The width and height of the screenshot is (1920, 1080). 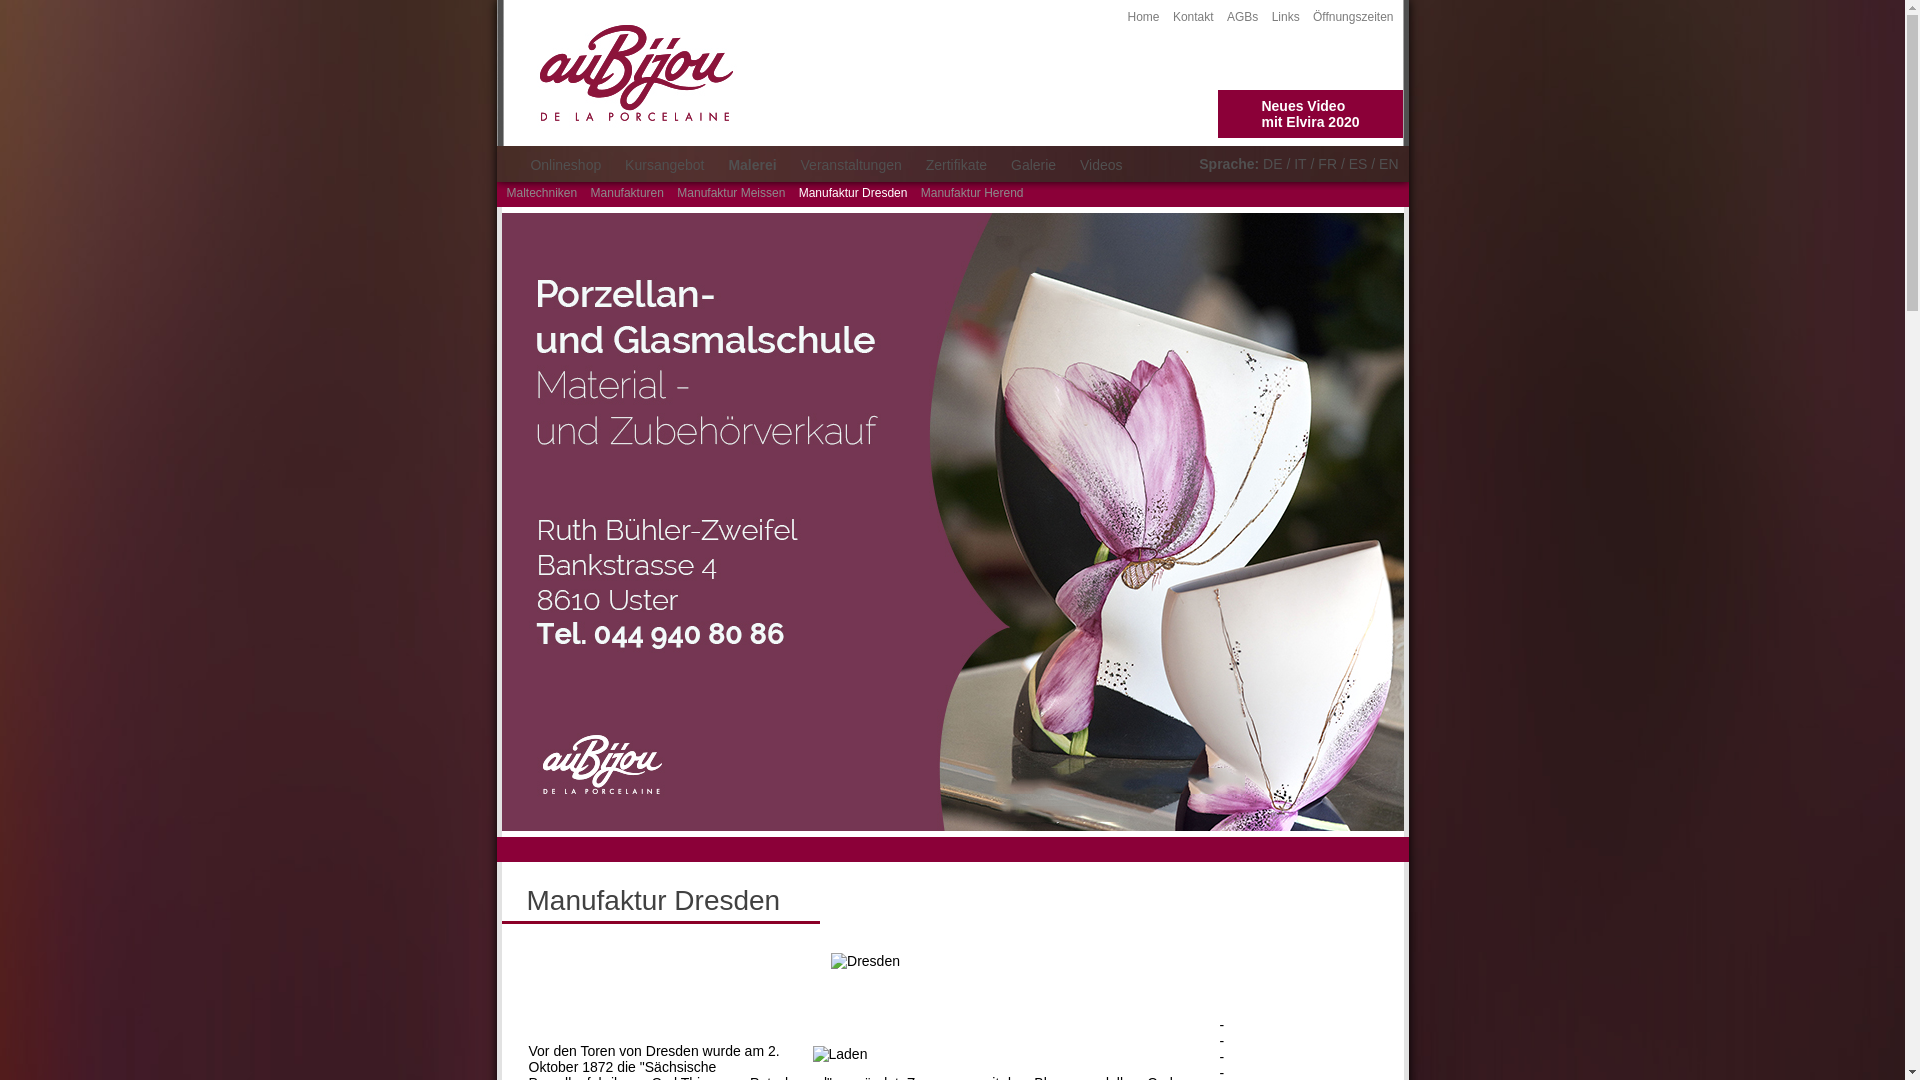 What do you see at coordinates (1358, 164) in the screenshot?
I see `ES` at bounding box center [1358, 164].